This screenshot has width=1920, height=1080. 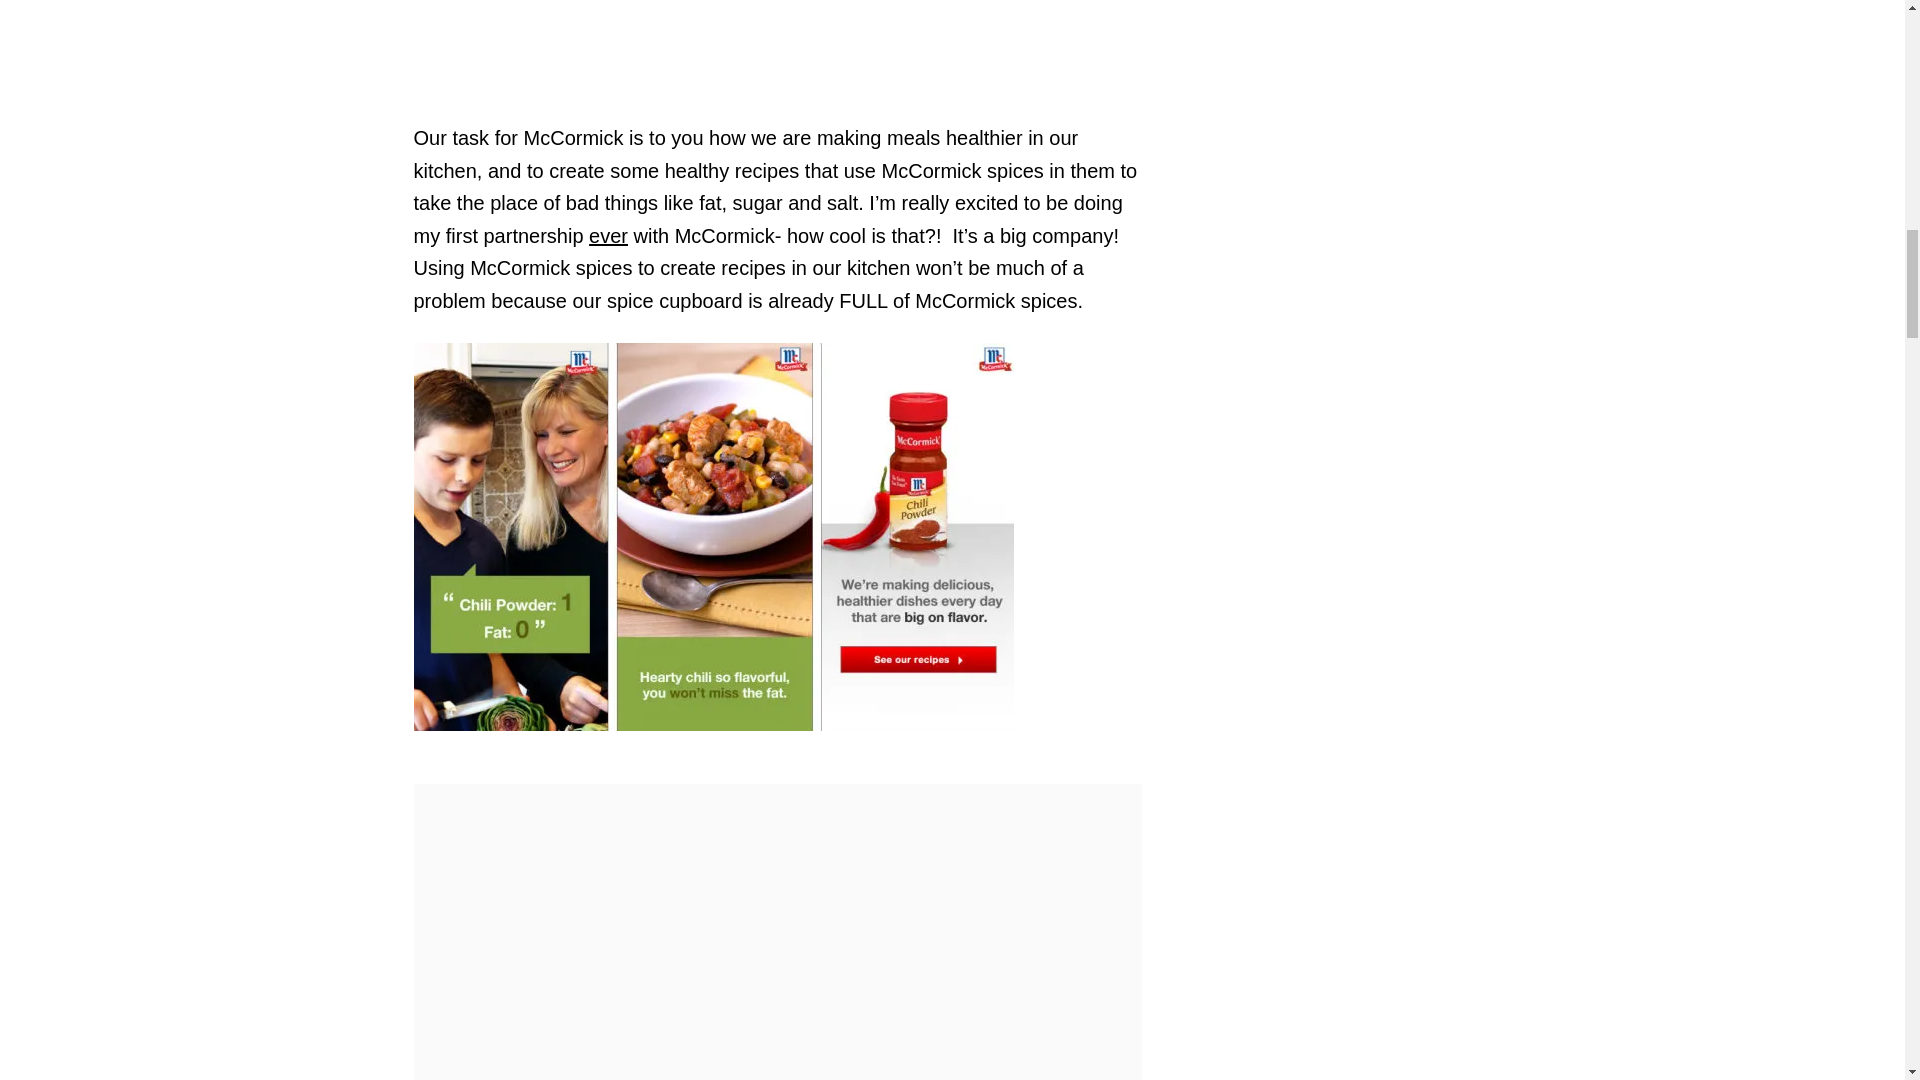 I want to click on Generation Fresh Banner Ad, so click(x=714, y=536).